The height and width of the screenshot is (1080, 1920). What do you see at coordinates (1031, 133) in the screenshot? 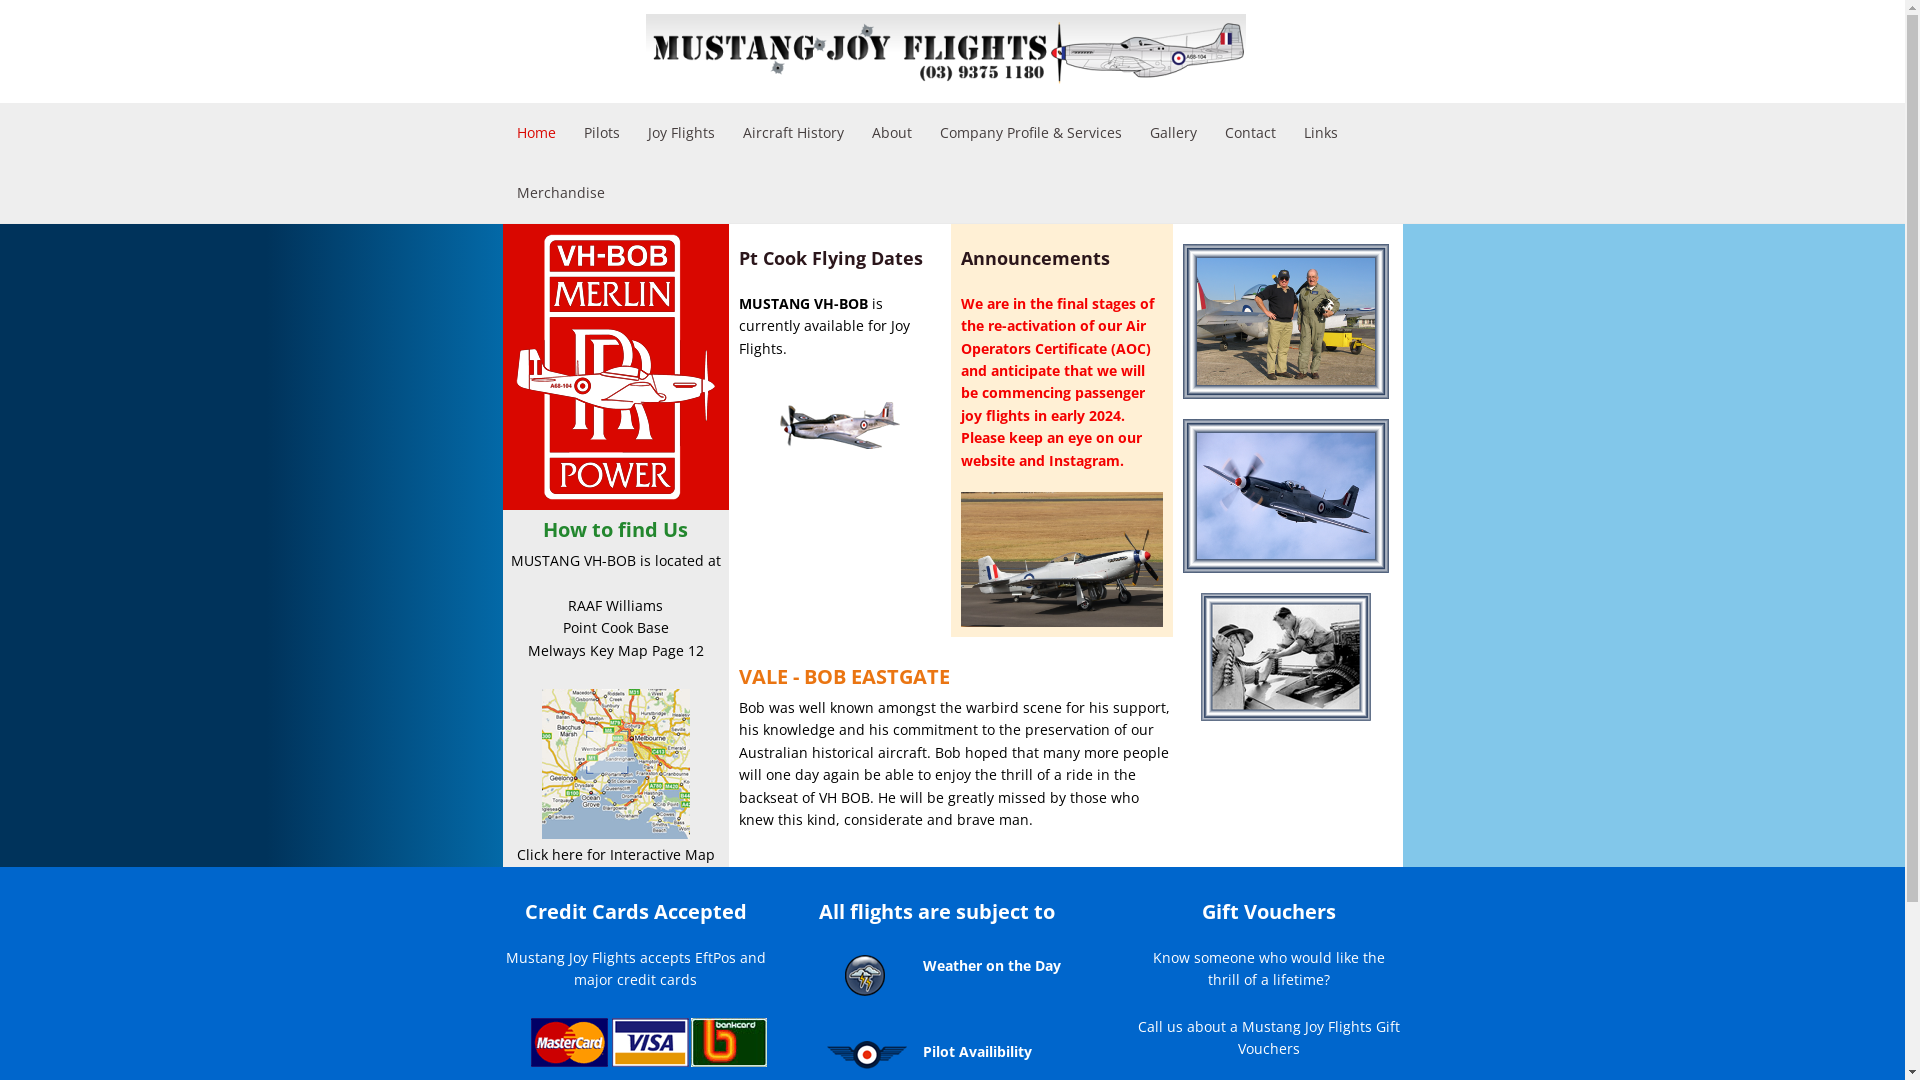
I see `Company Profile & Services` at bounding box center [1031, 133].